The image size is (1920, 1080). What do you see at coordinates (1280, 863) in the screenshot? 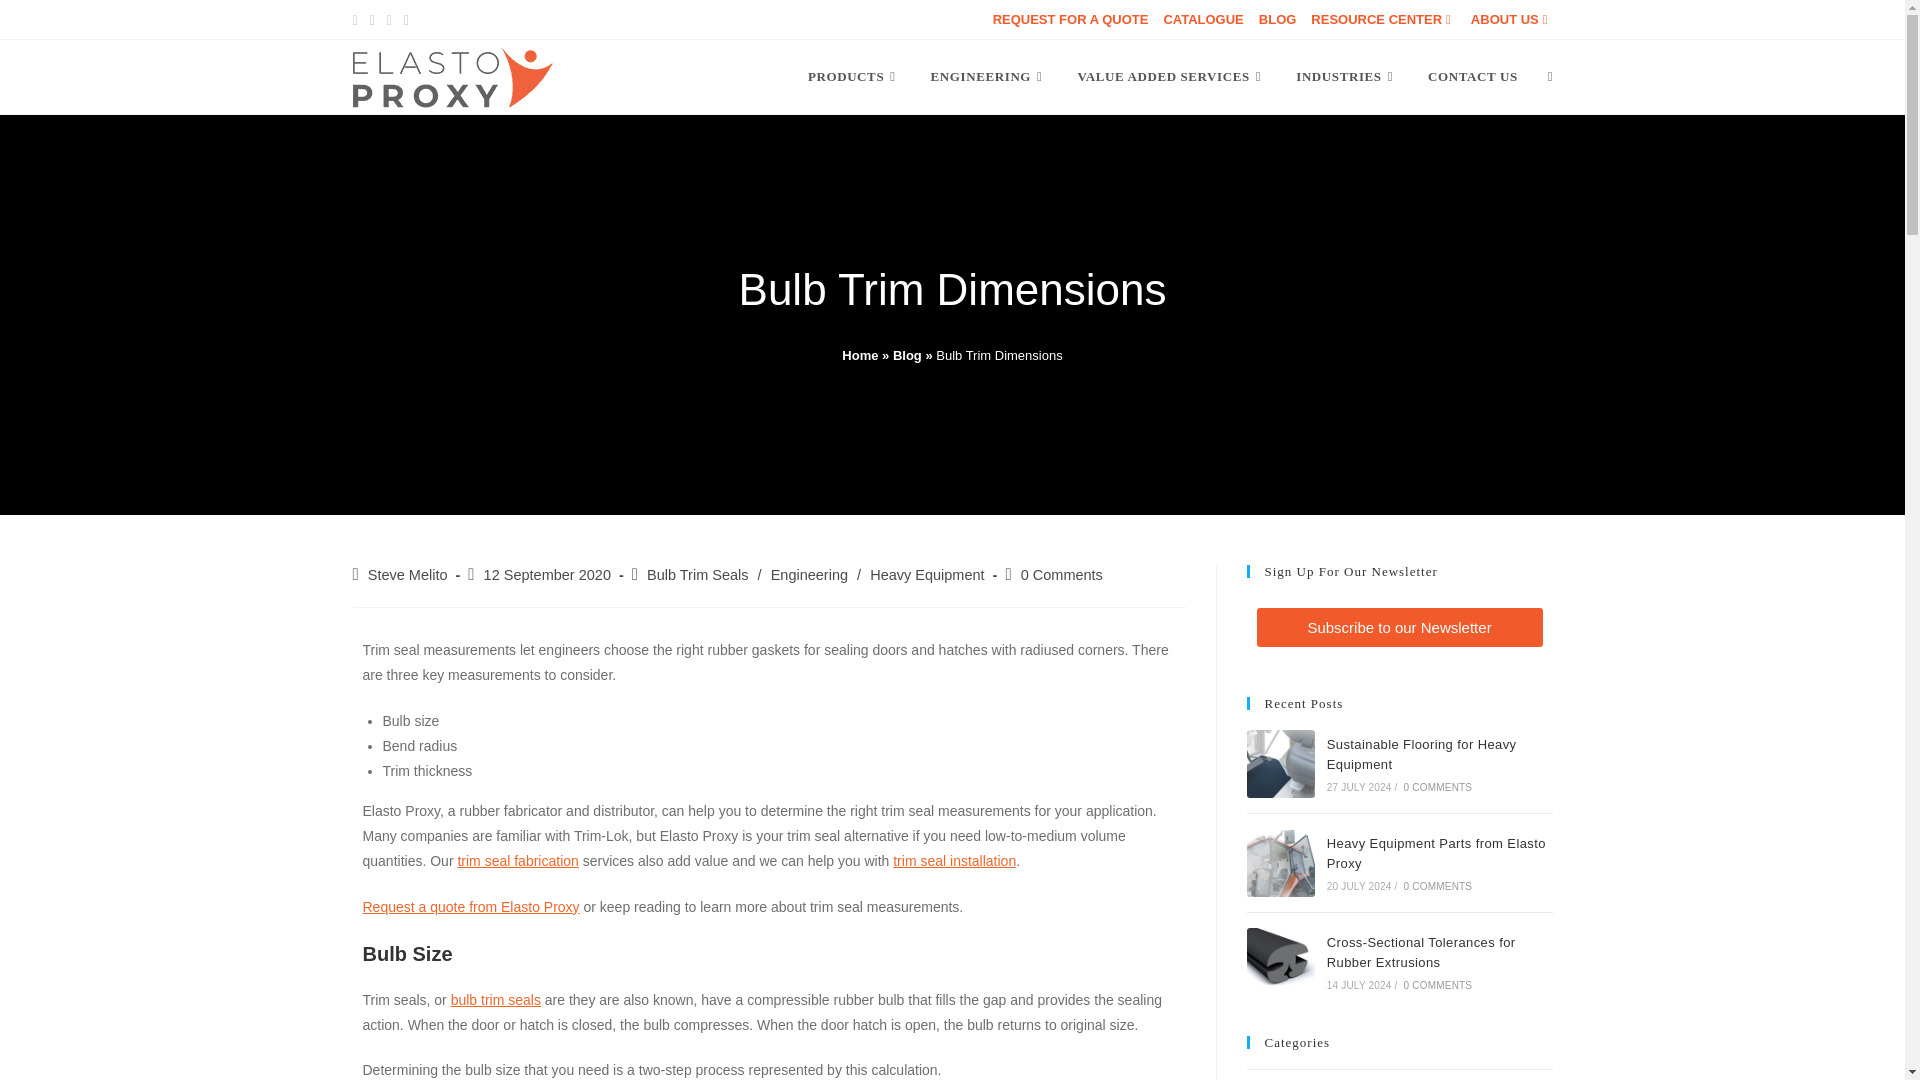
I see `Heavy Equipment Parts from Elasto Proxy` at bounding box center [1280, 863].